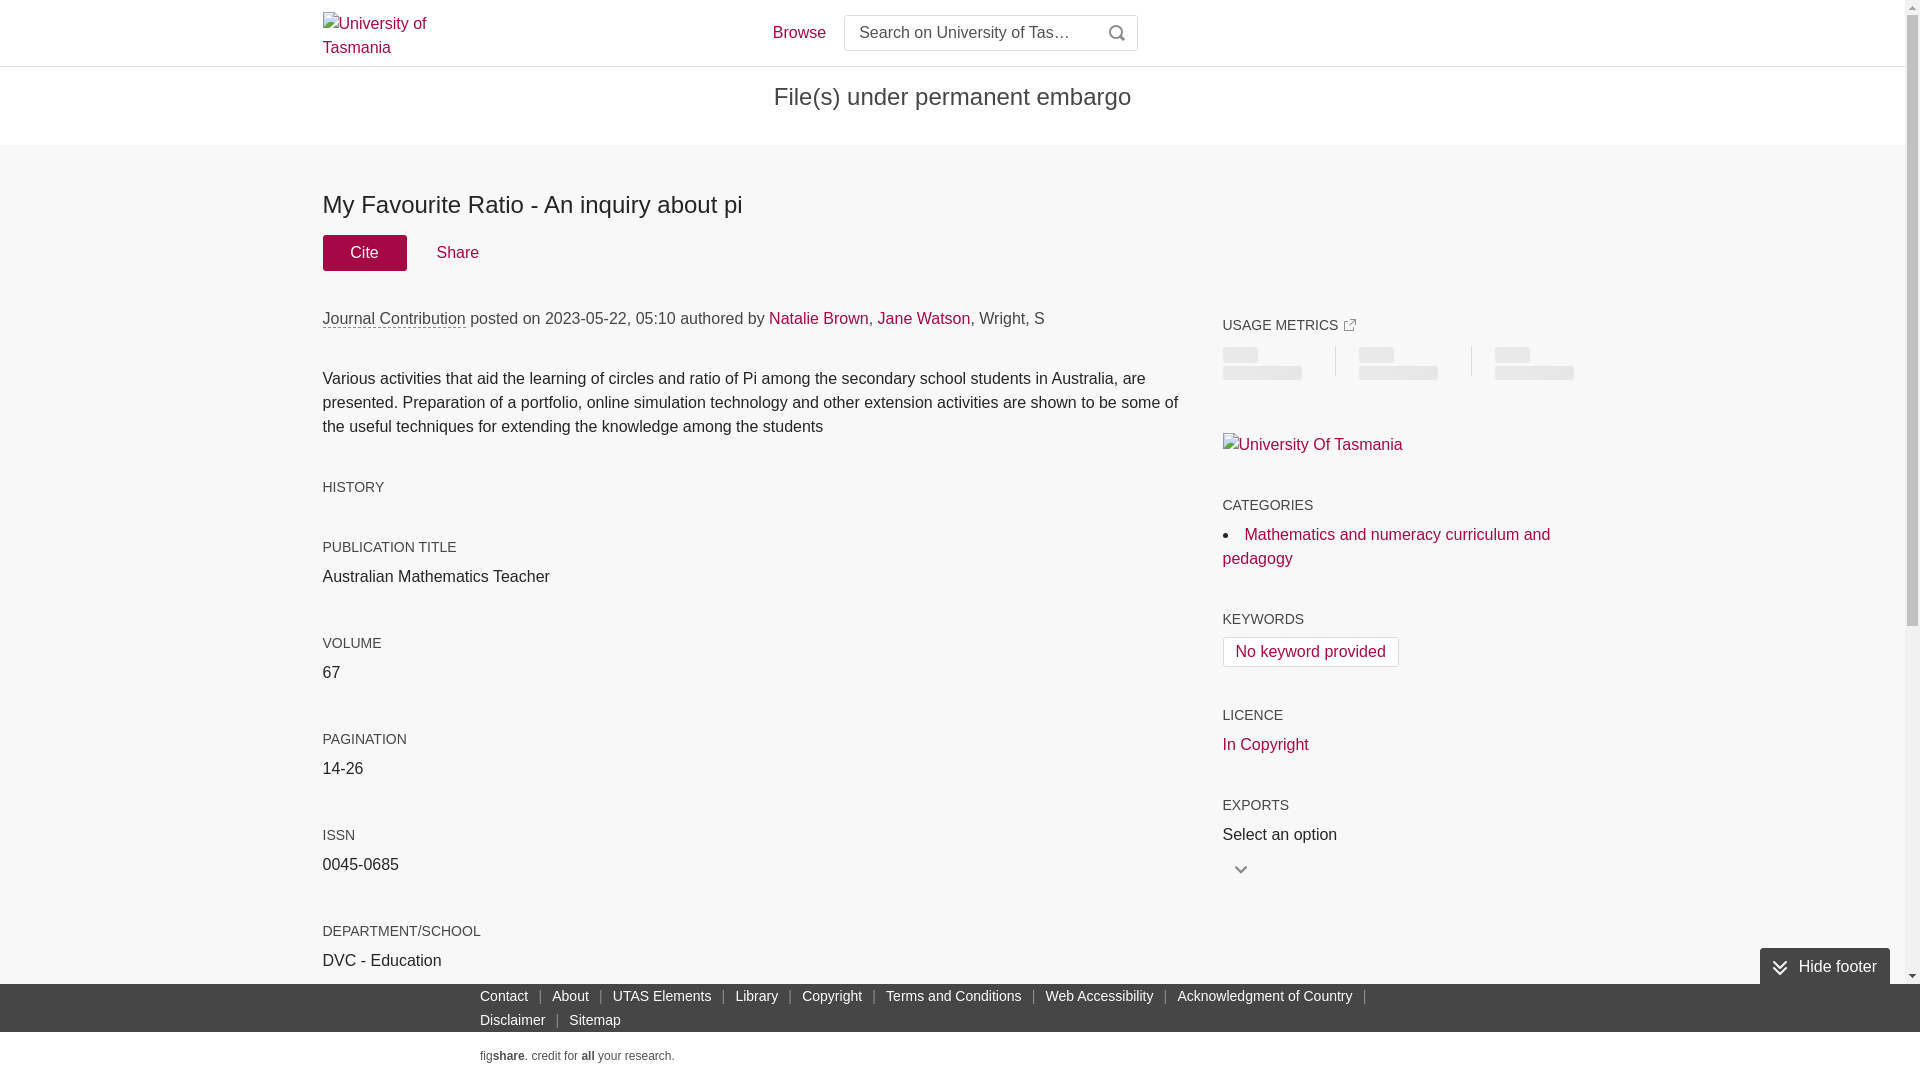  What do you see at coordinates (953, 995) in the screenshot?
I see `Terms and Conditions` at bounding box center [953, 995].